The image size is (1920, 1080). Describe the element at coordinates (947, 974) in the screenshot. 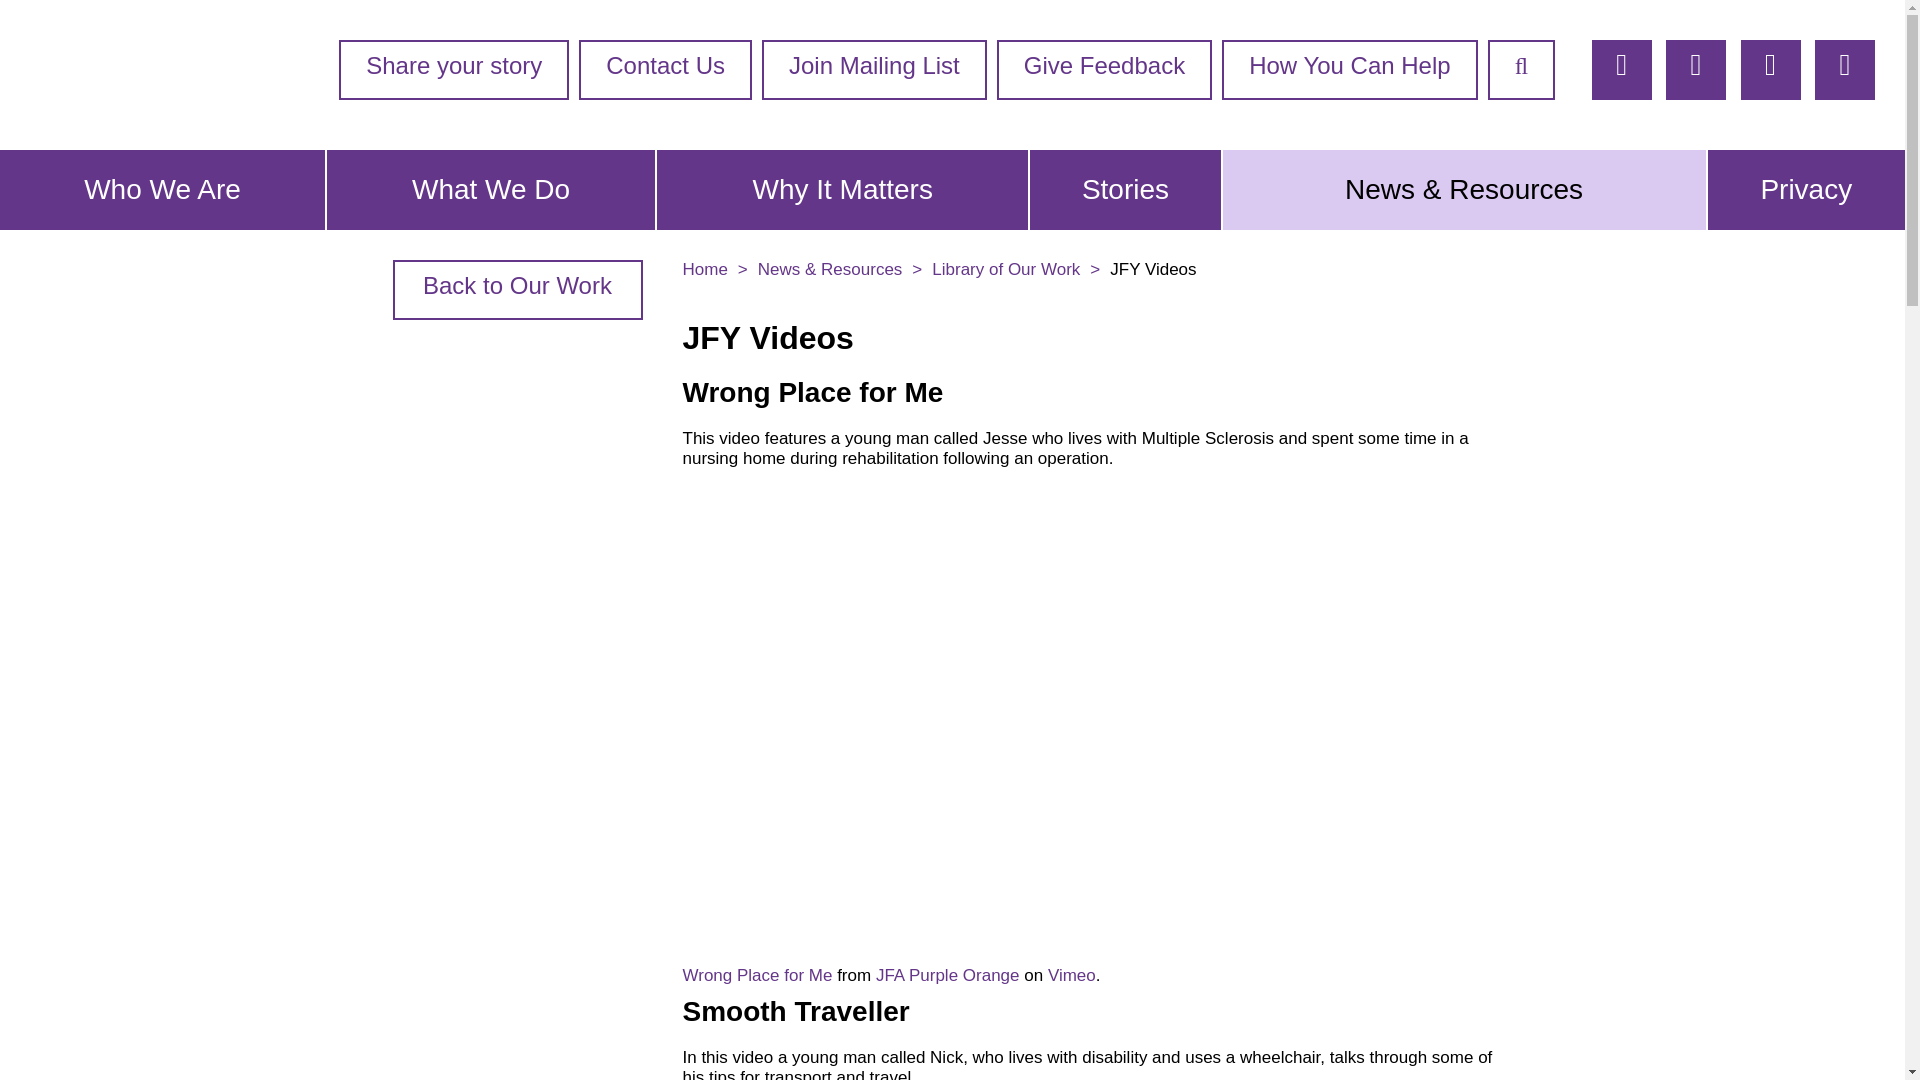

I see `JFA Purple Orange` at that location.